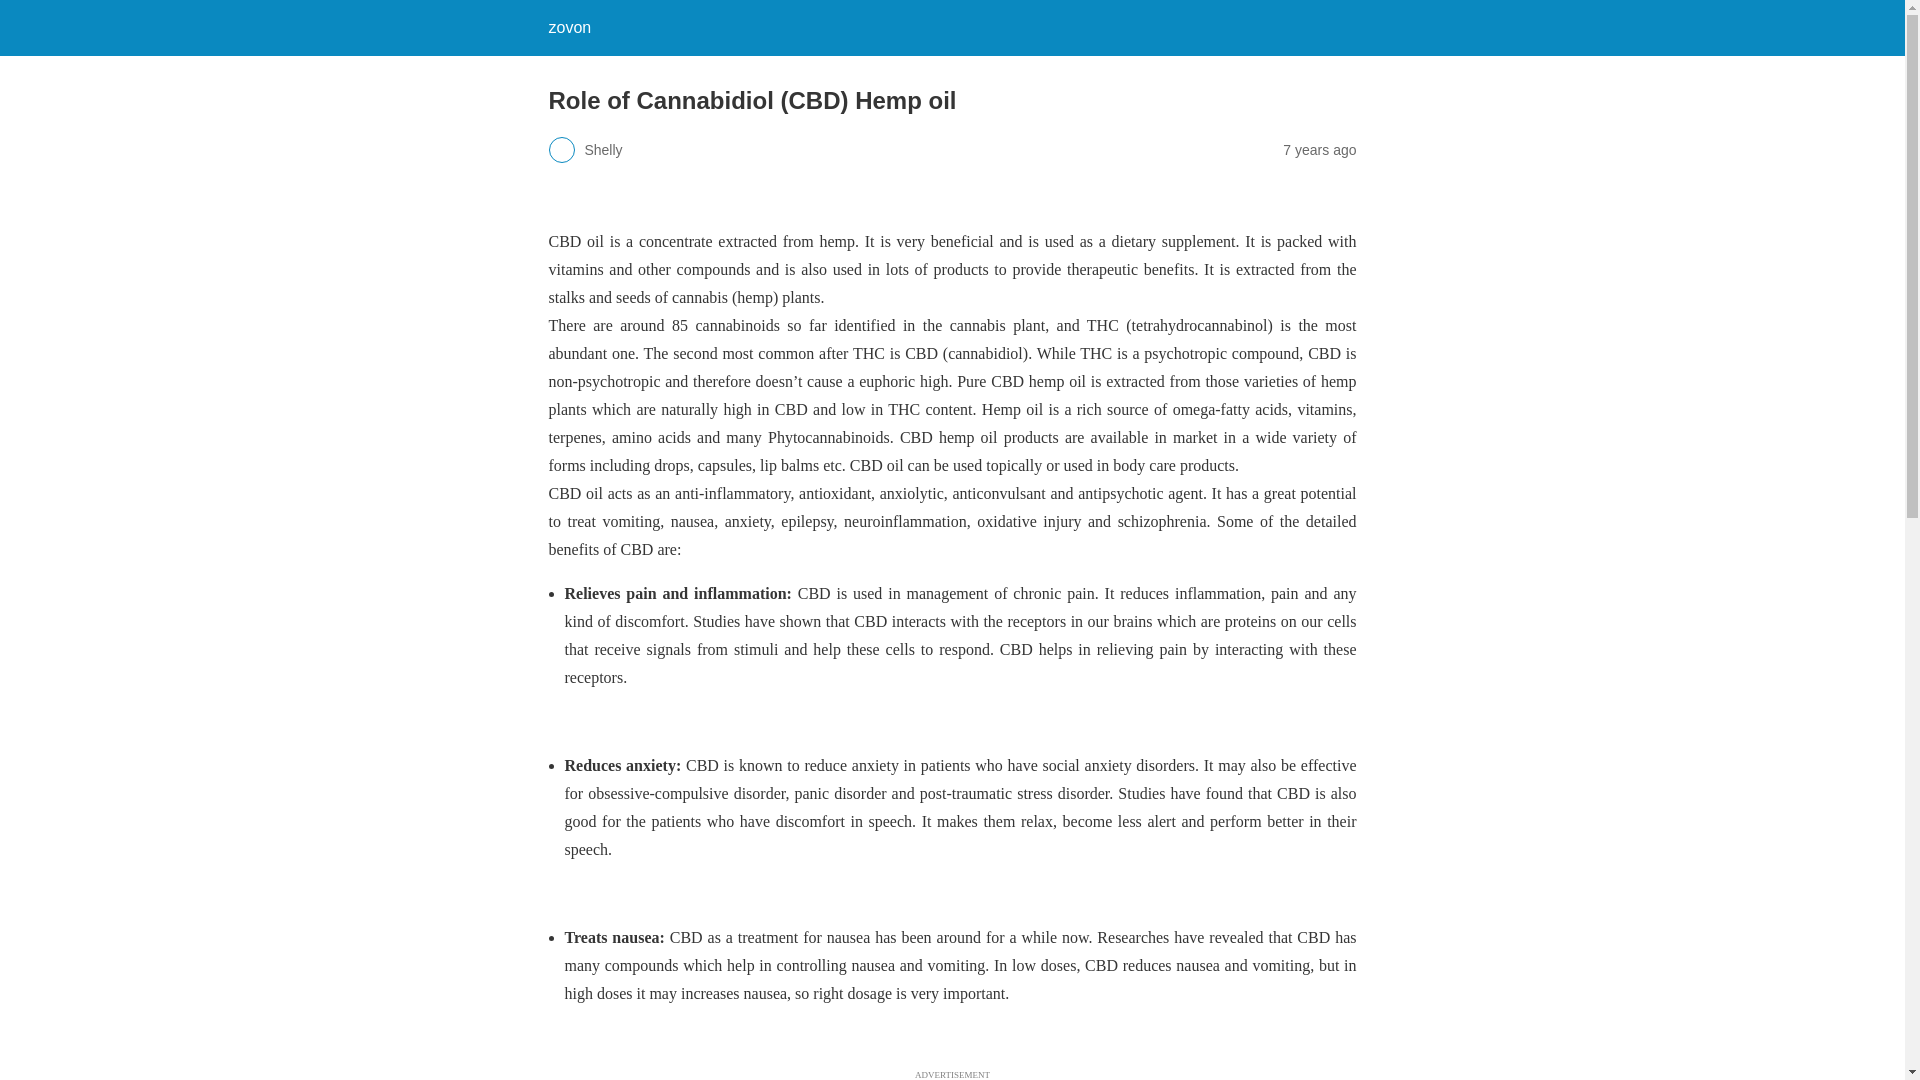 The height and width of the screenshot is (1080, 1920). What do you see at coordinates (569, 27) in the screenshot?
I see `zovon` at bounding box center [569, 27].